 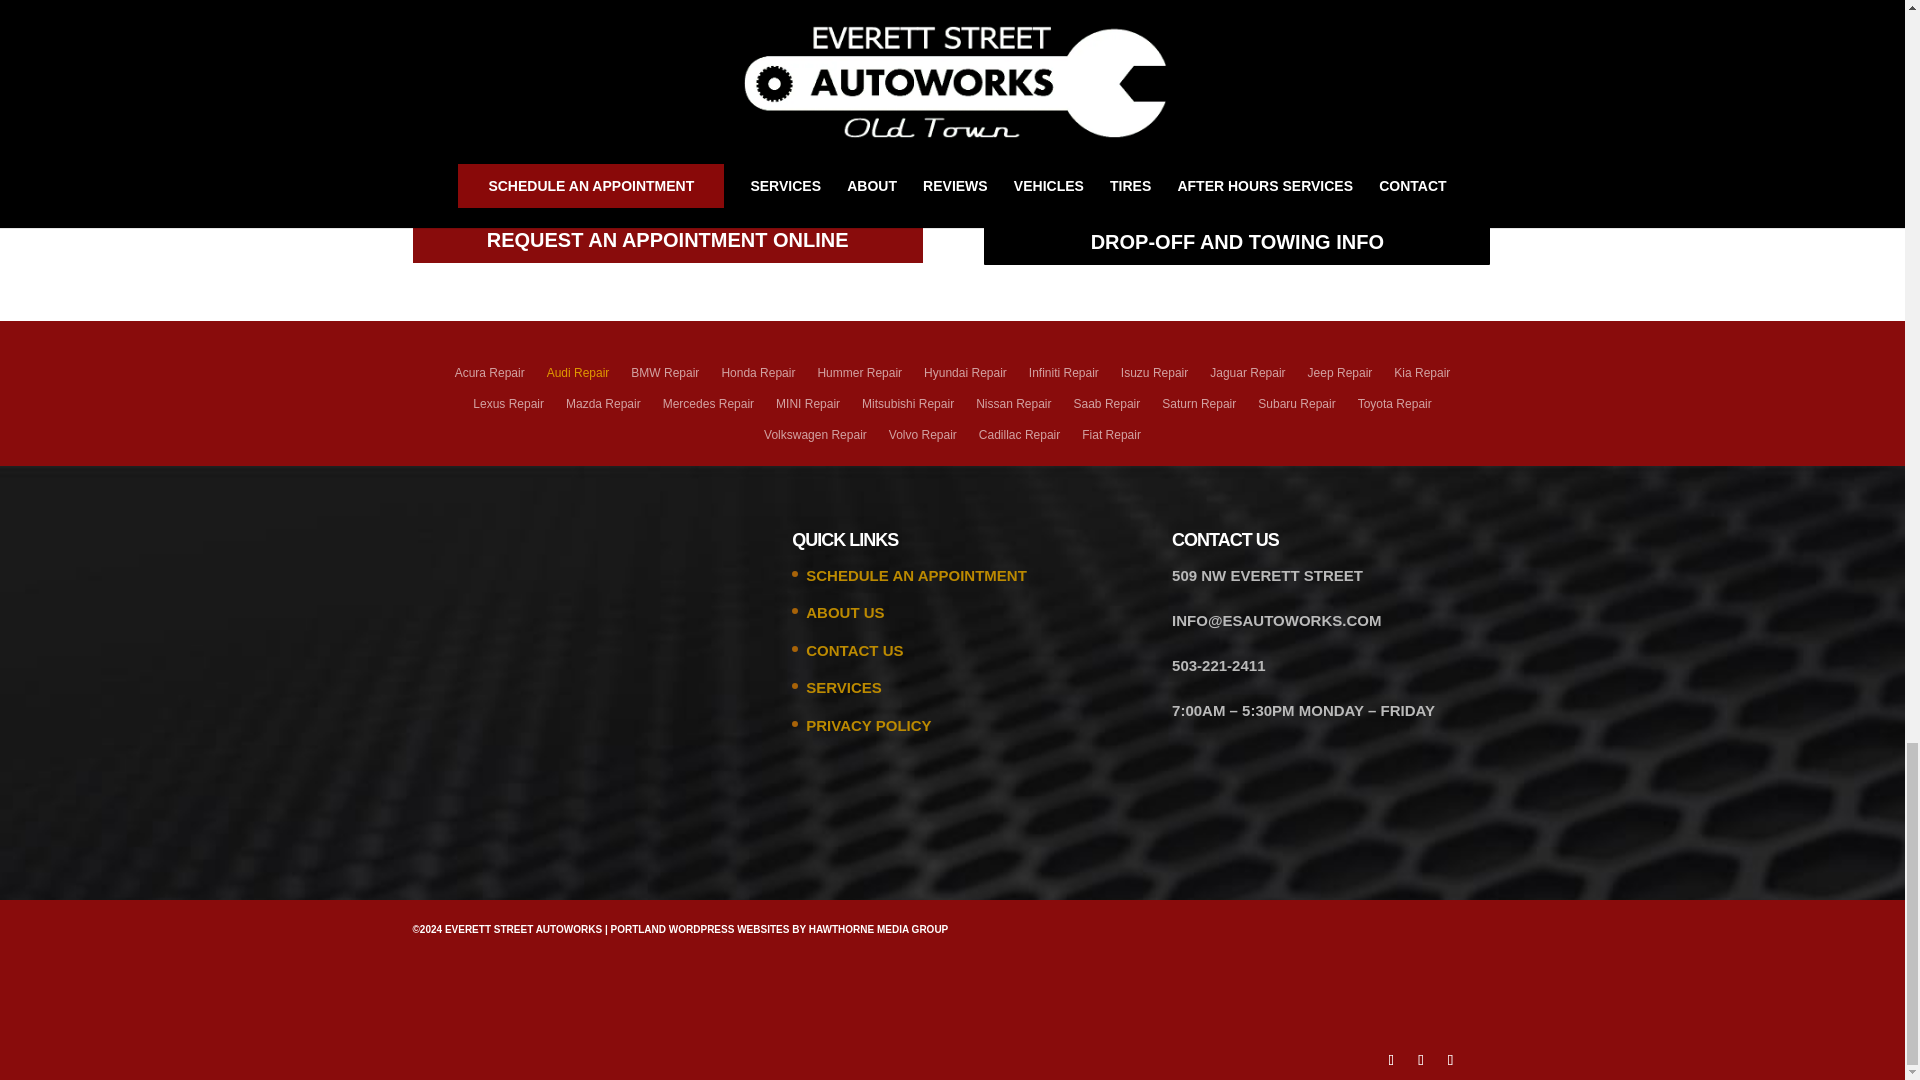 What do you see at coordinates (1246, 379) in the screenshot?
I see `Jaguar Repair` at bounding box center [1246, 379].